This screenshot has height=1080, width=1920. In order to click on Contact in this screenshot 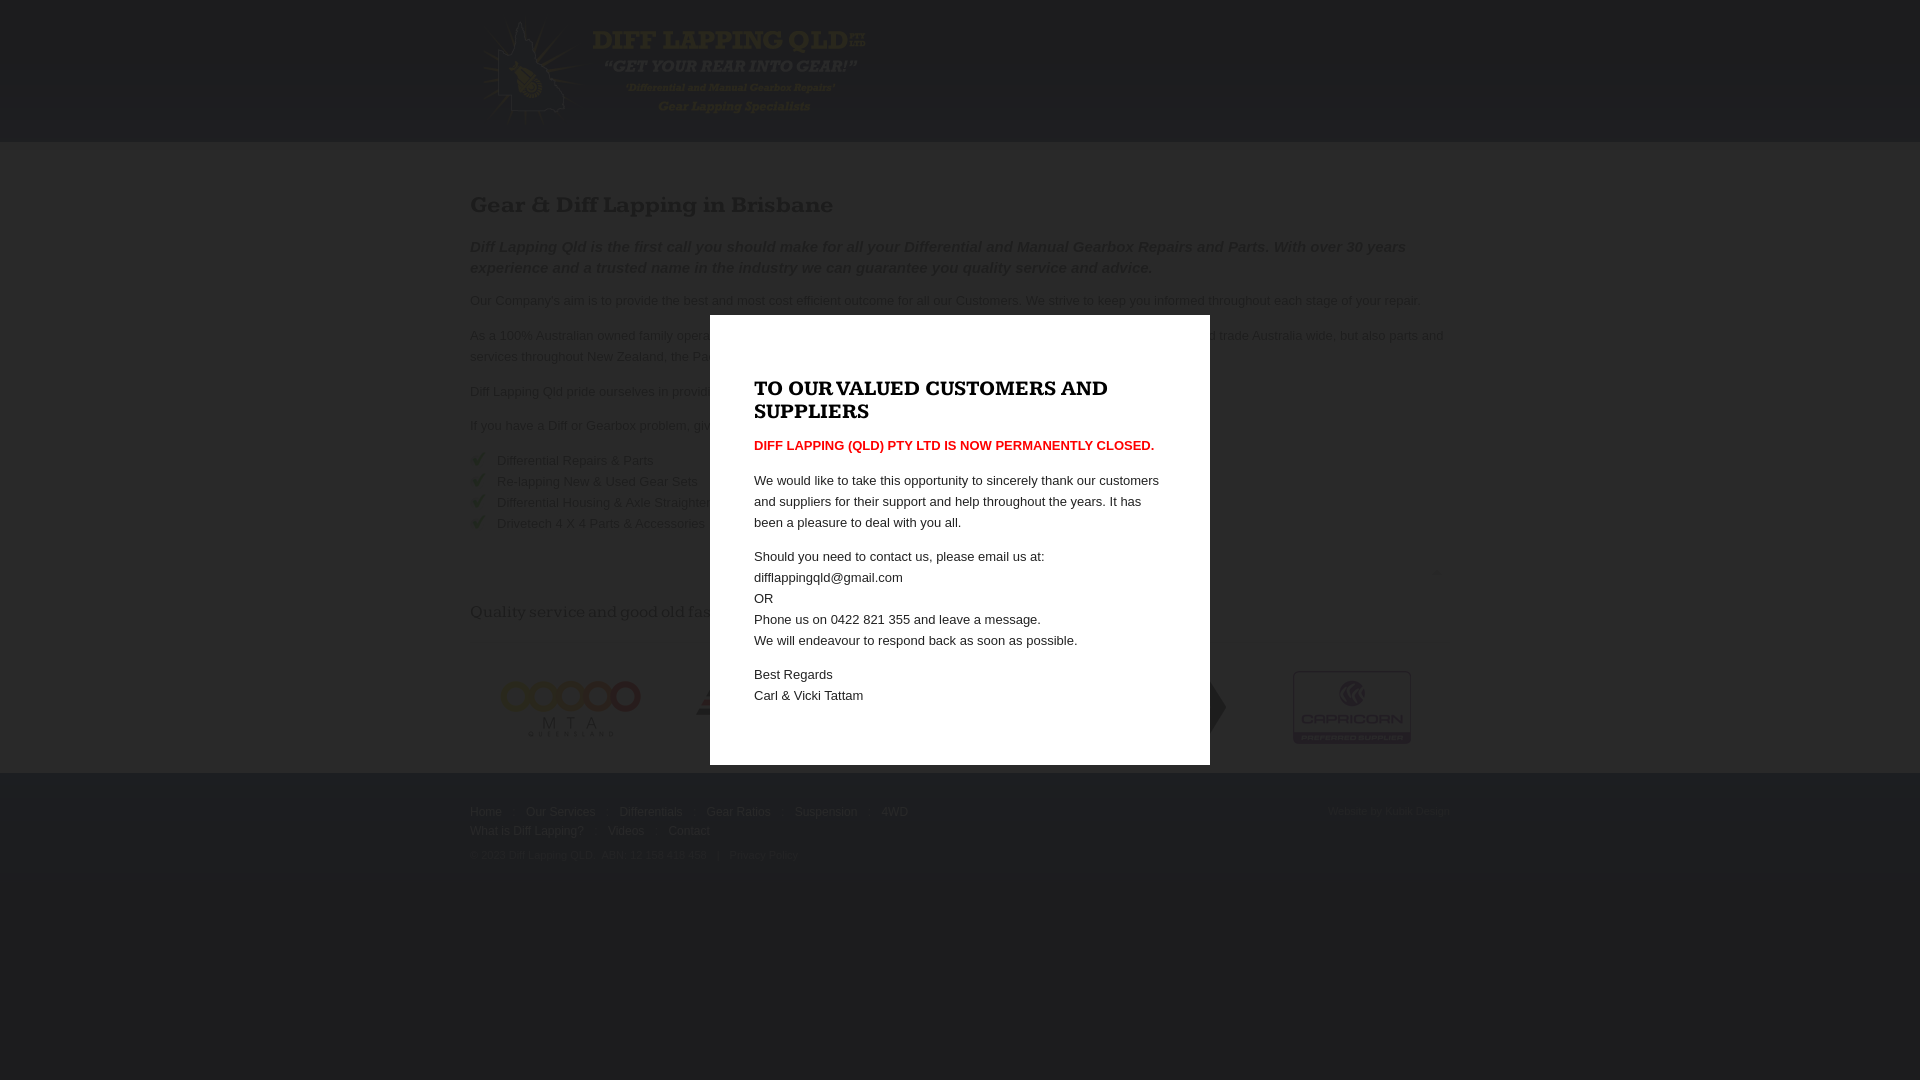, I will do `click(688, 832)`.